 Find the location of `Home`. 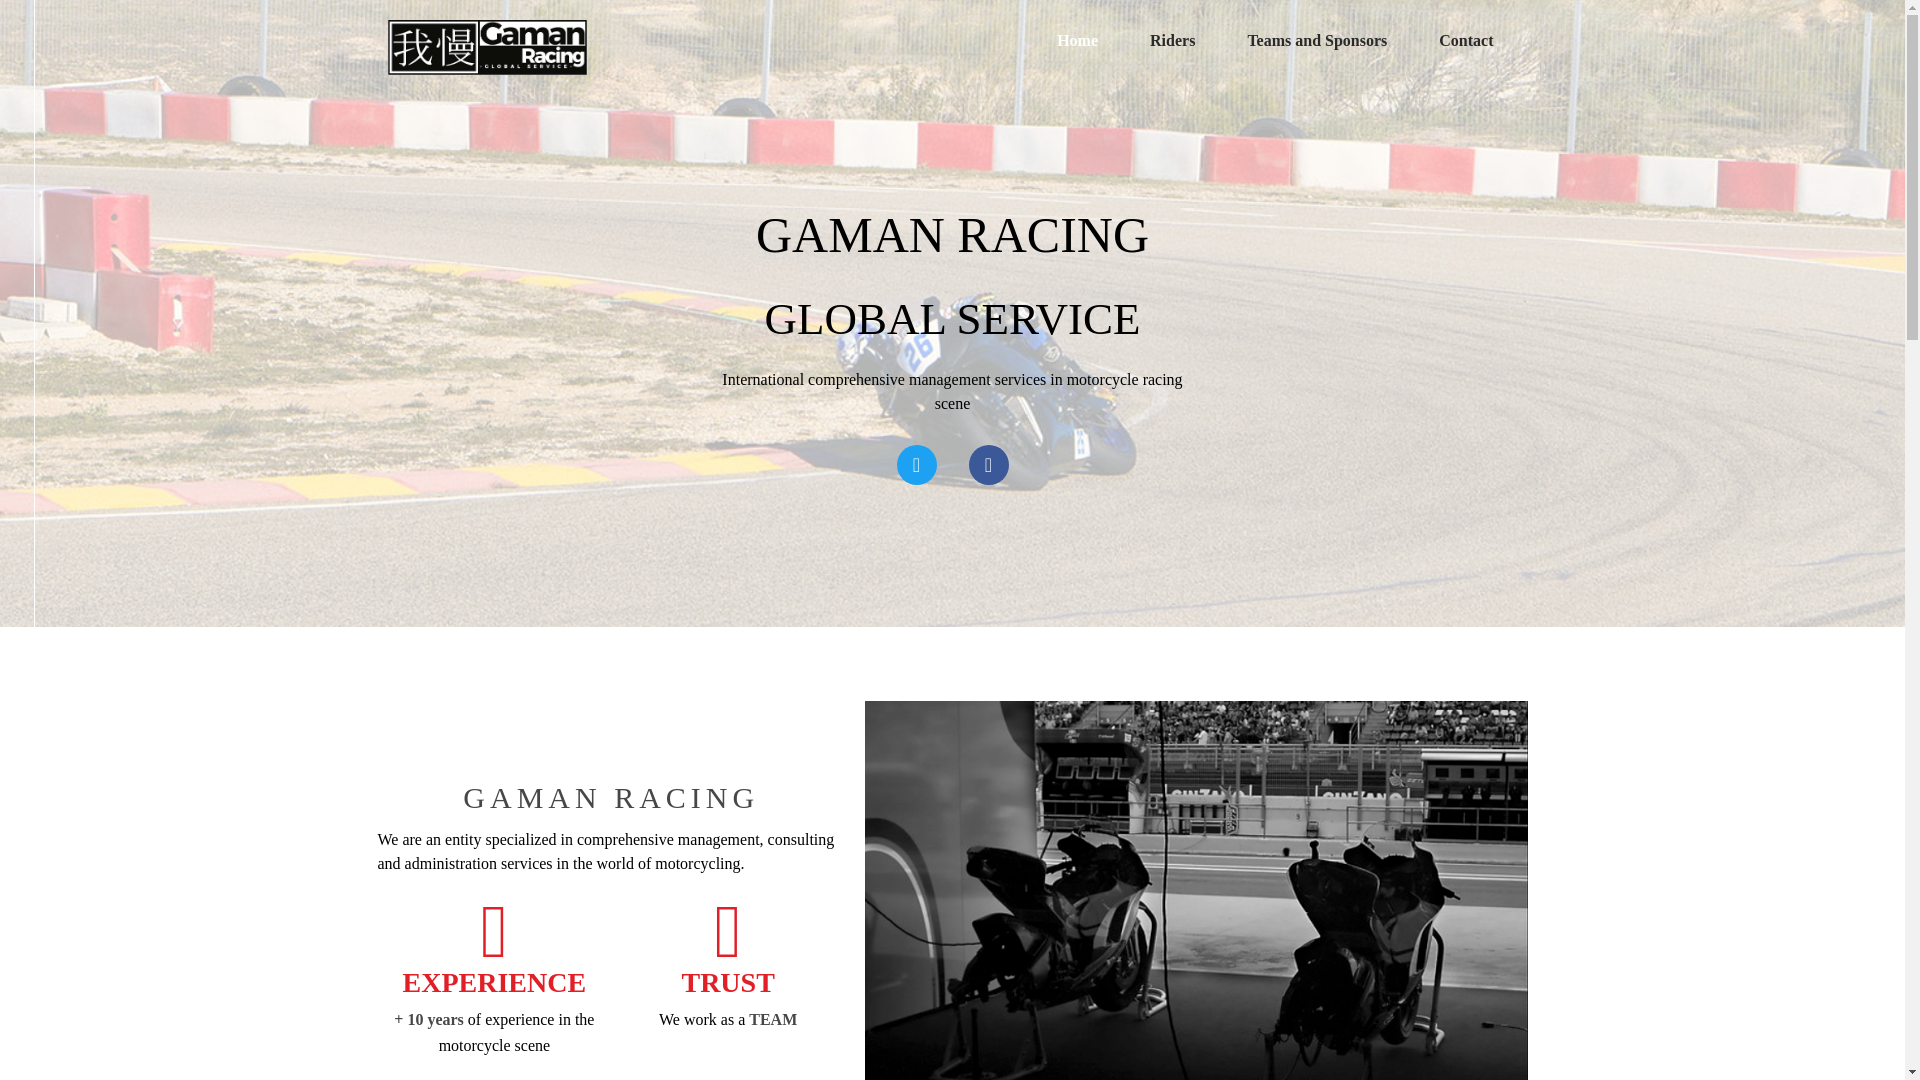

Home is located at coordinates (1076, 40).